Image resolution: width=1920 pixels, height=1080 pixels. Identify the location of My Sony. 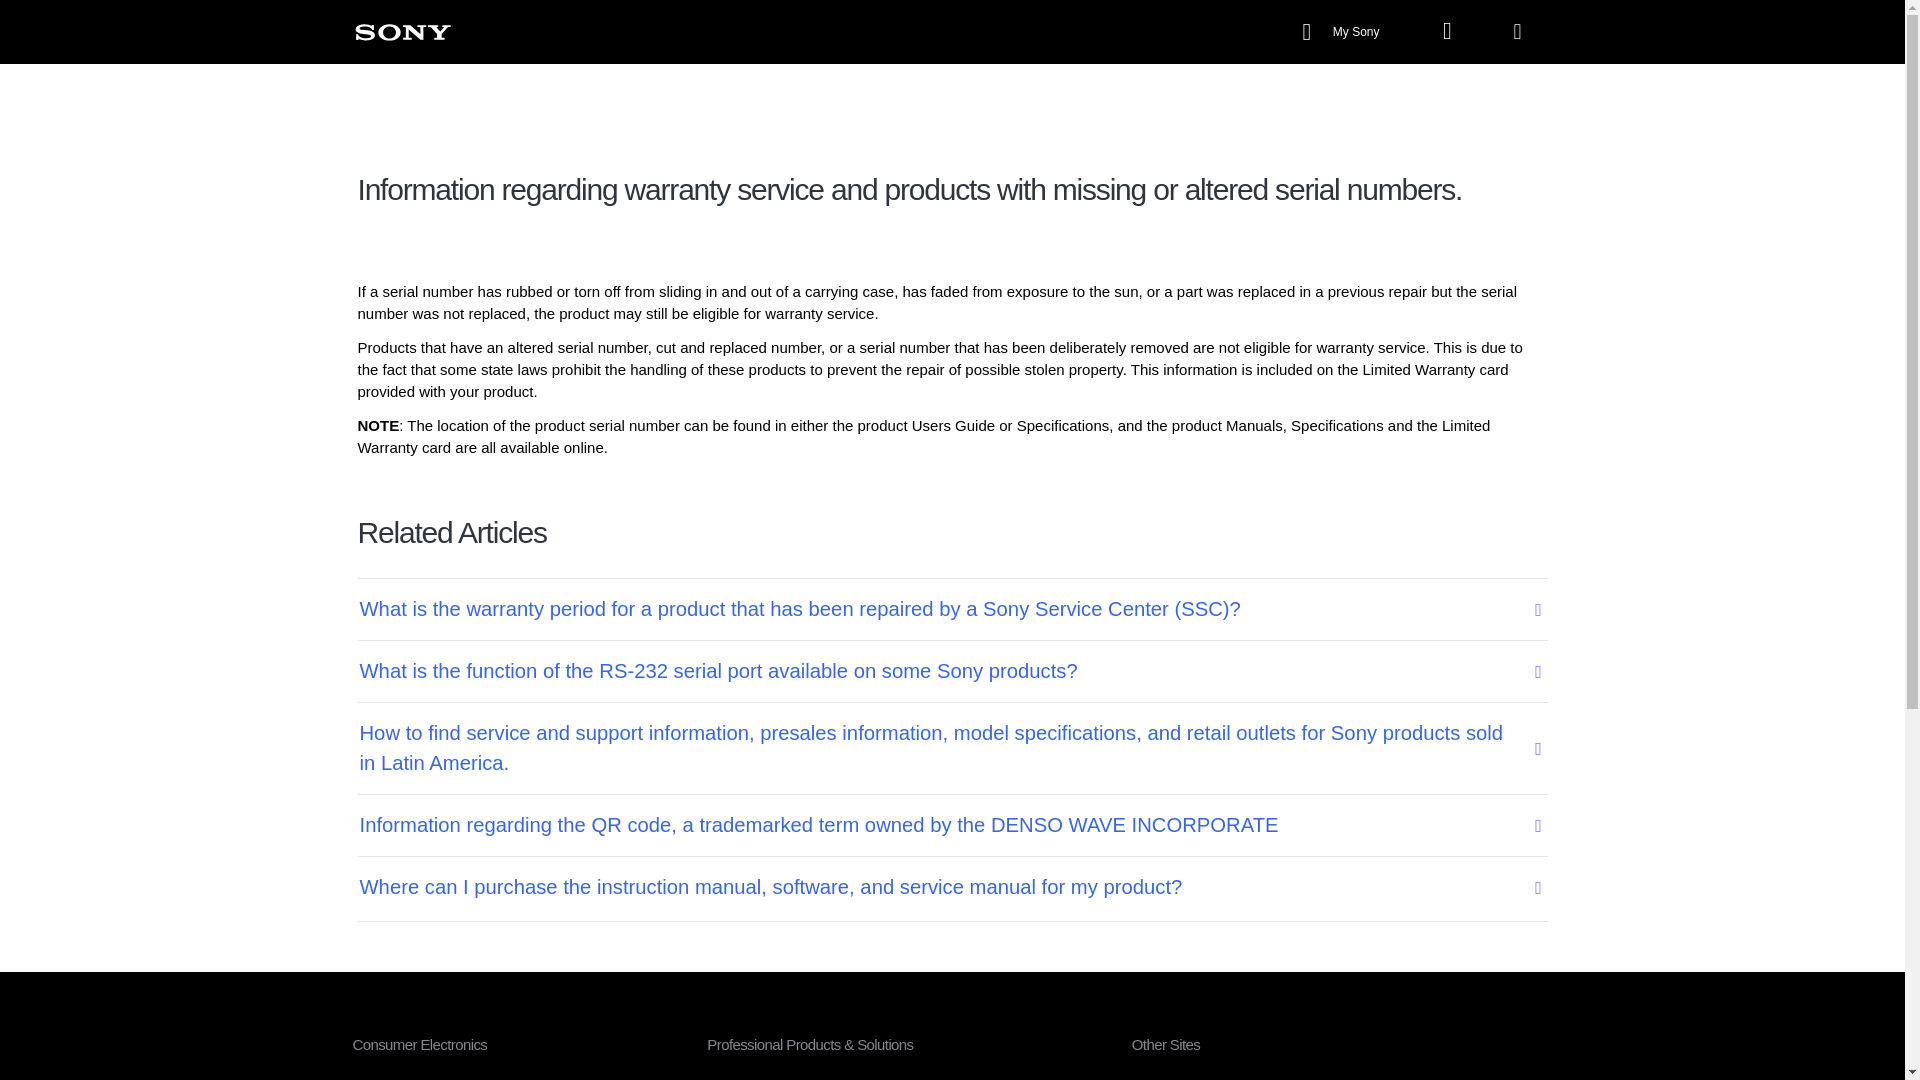
(1344, 32).